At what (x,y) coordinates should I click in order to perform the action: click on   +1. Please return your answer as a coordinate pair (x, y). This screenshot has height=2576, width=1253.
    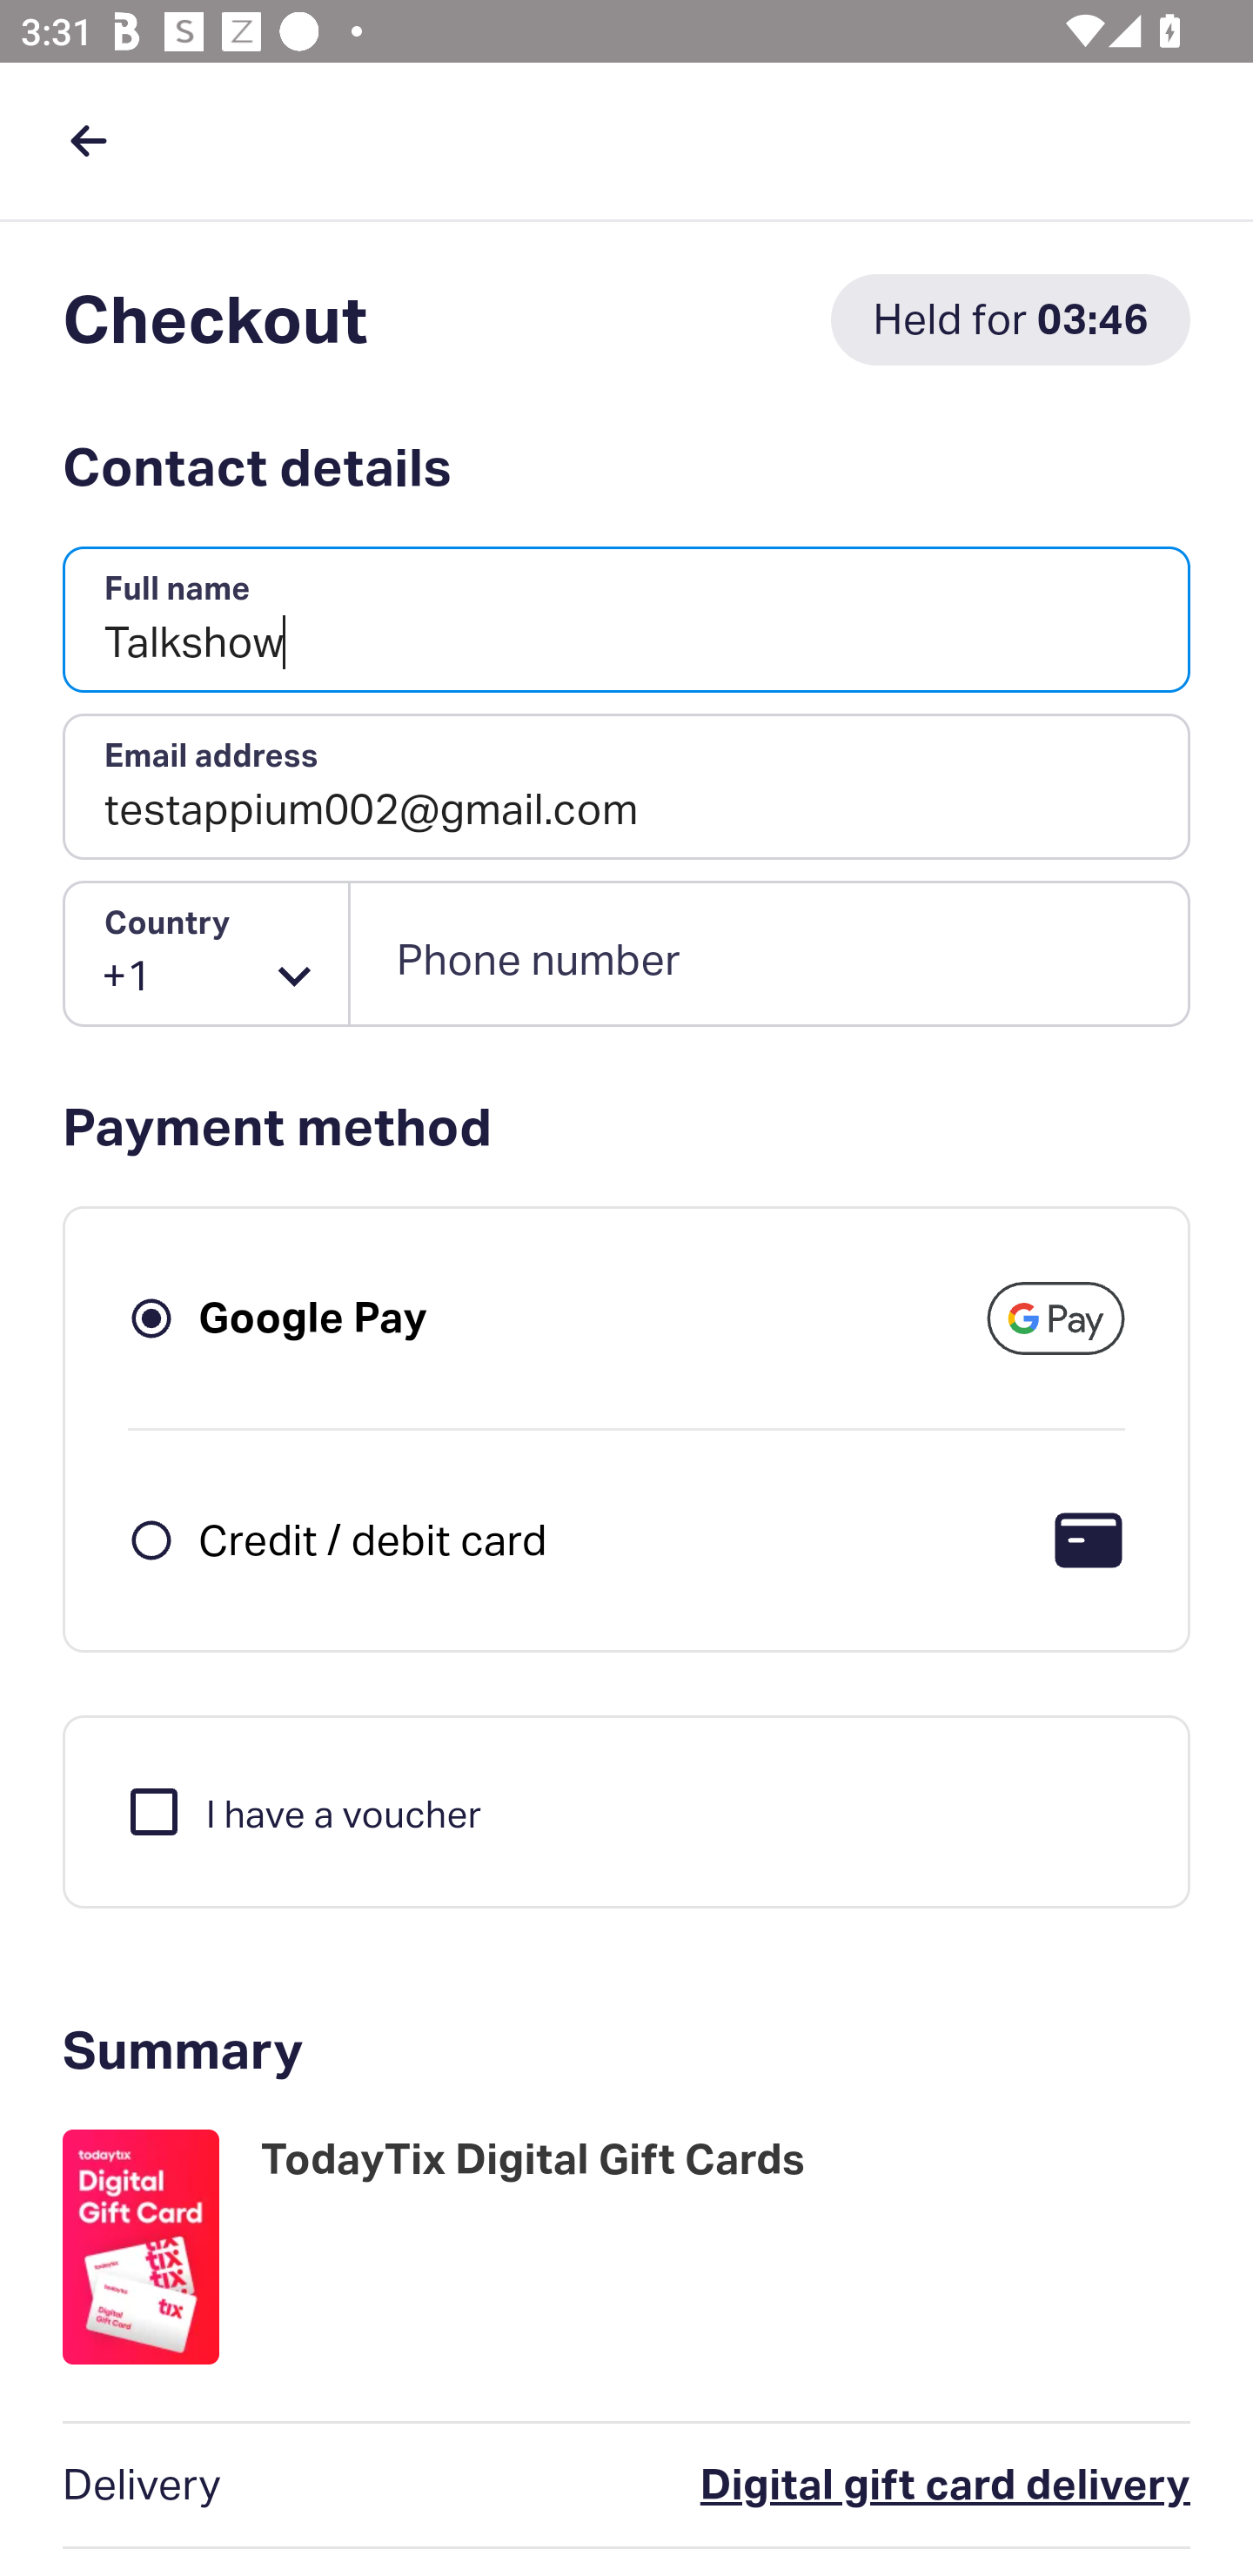
    Looking at the image, I should click on (207, 954).